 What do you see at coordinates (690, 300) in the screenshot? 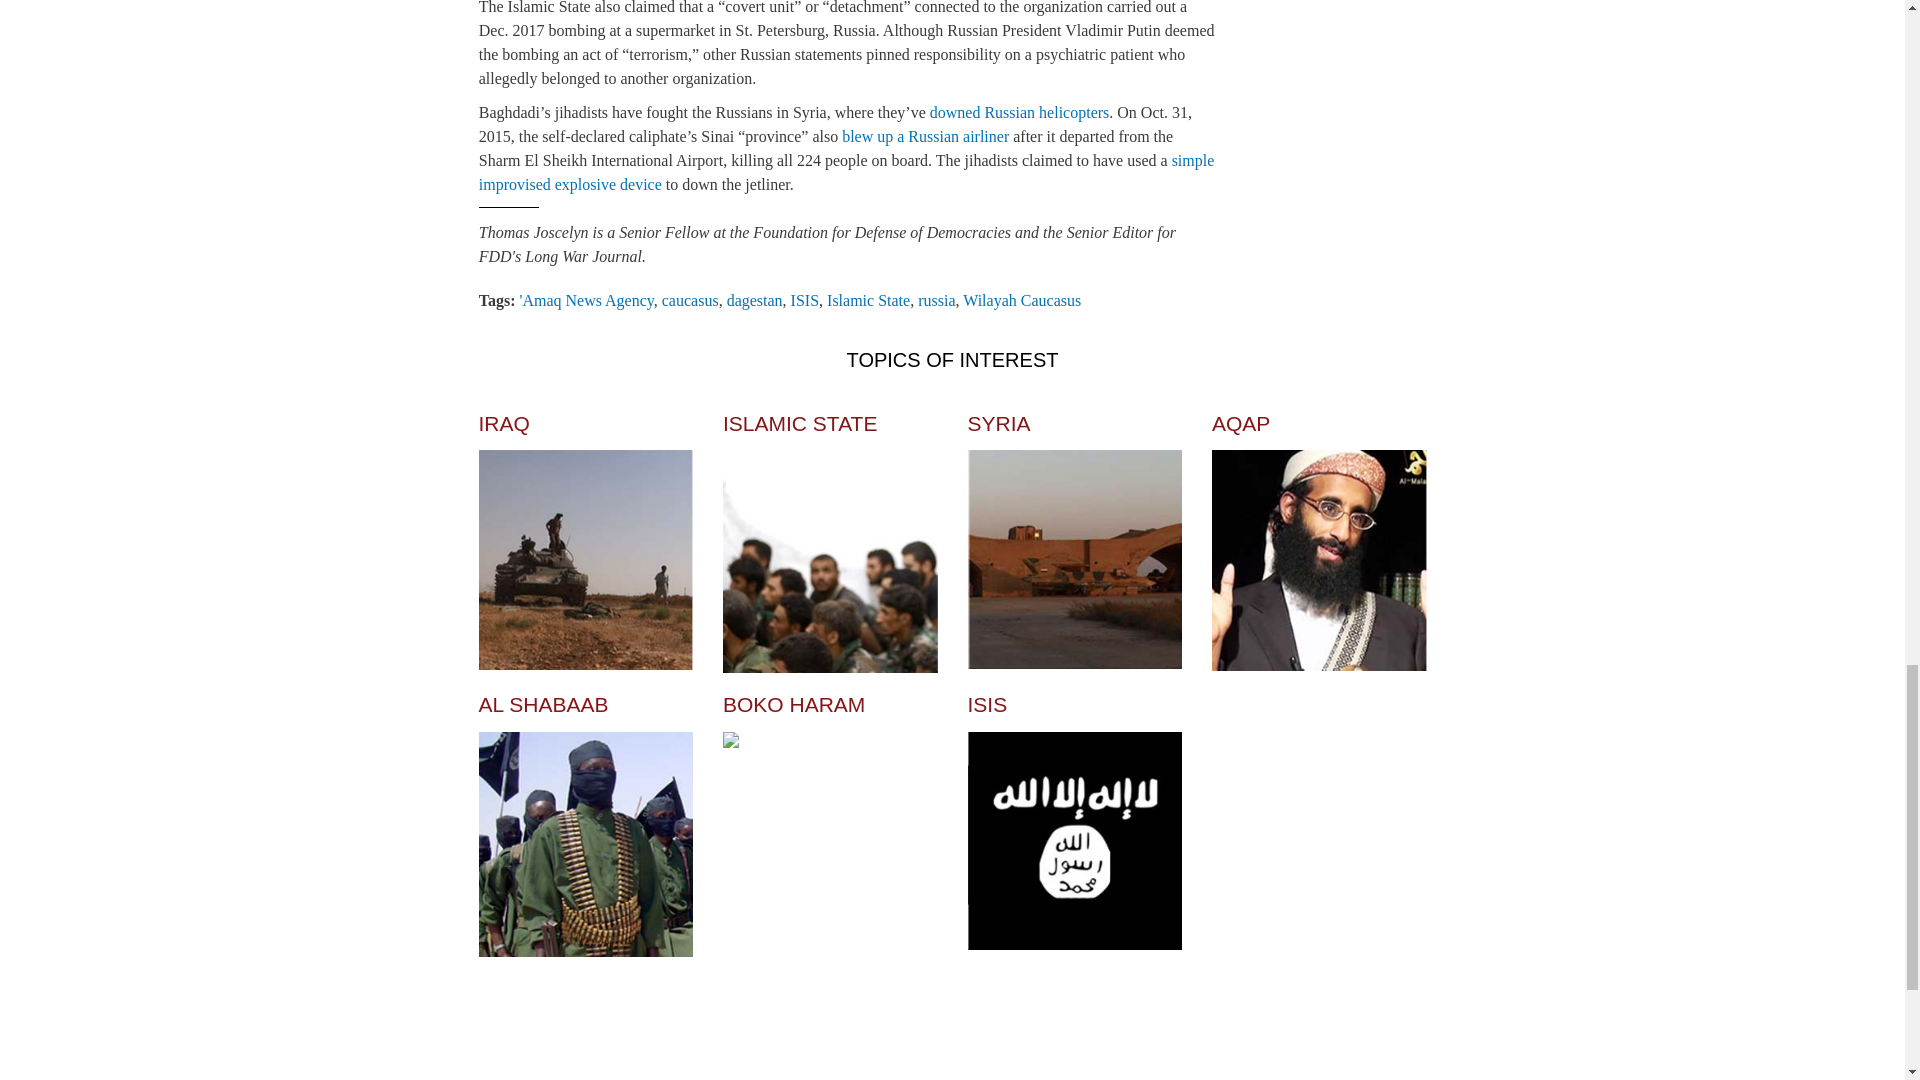
I see `caucasus` at bounding box center [690, 300].